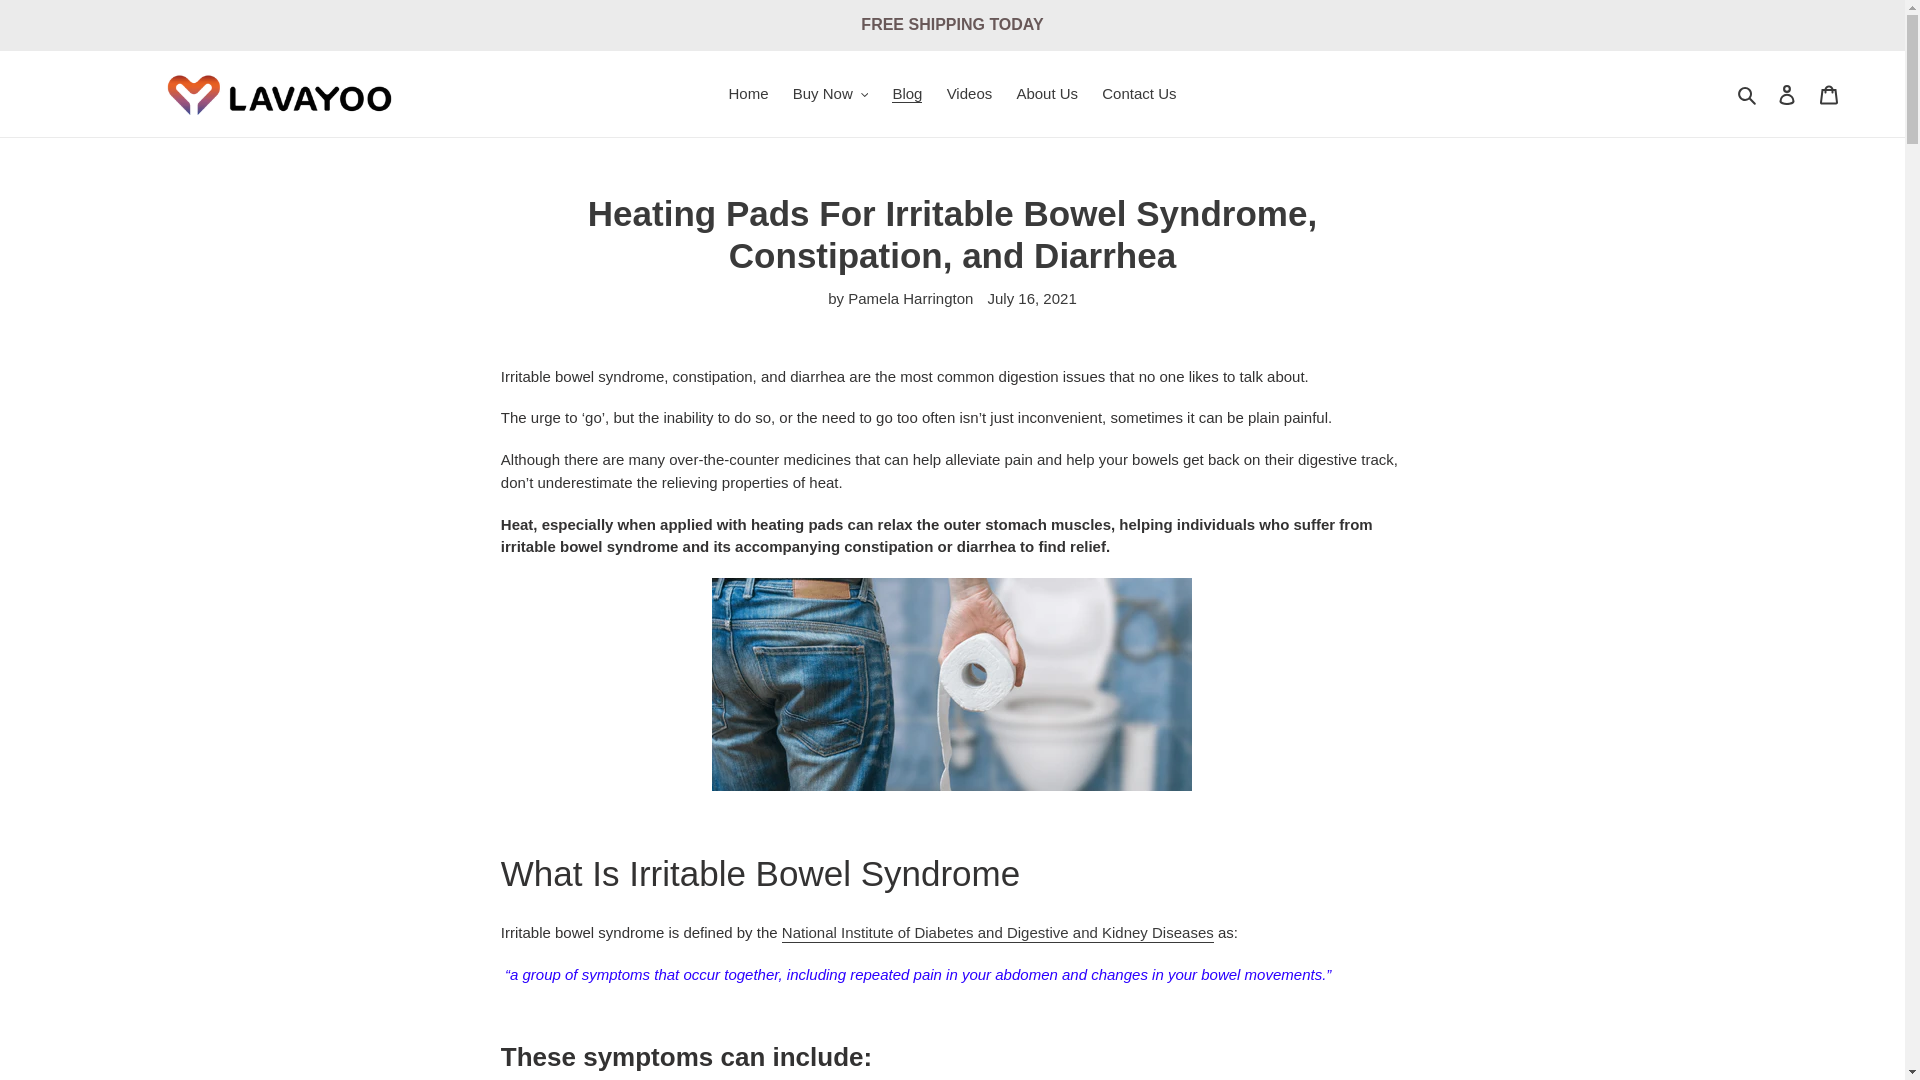 Image resolution: width=1920 pixels, height=1080 pixels. What do you see at coordinates (1787, 94) in the screenshot?
I see `Log in` at bounding box center [1787, 94].